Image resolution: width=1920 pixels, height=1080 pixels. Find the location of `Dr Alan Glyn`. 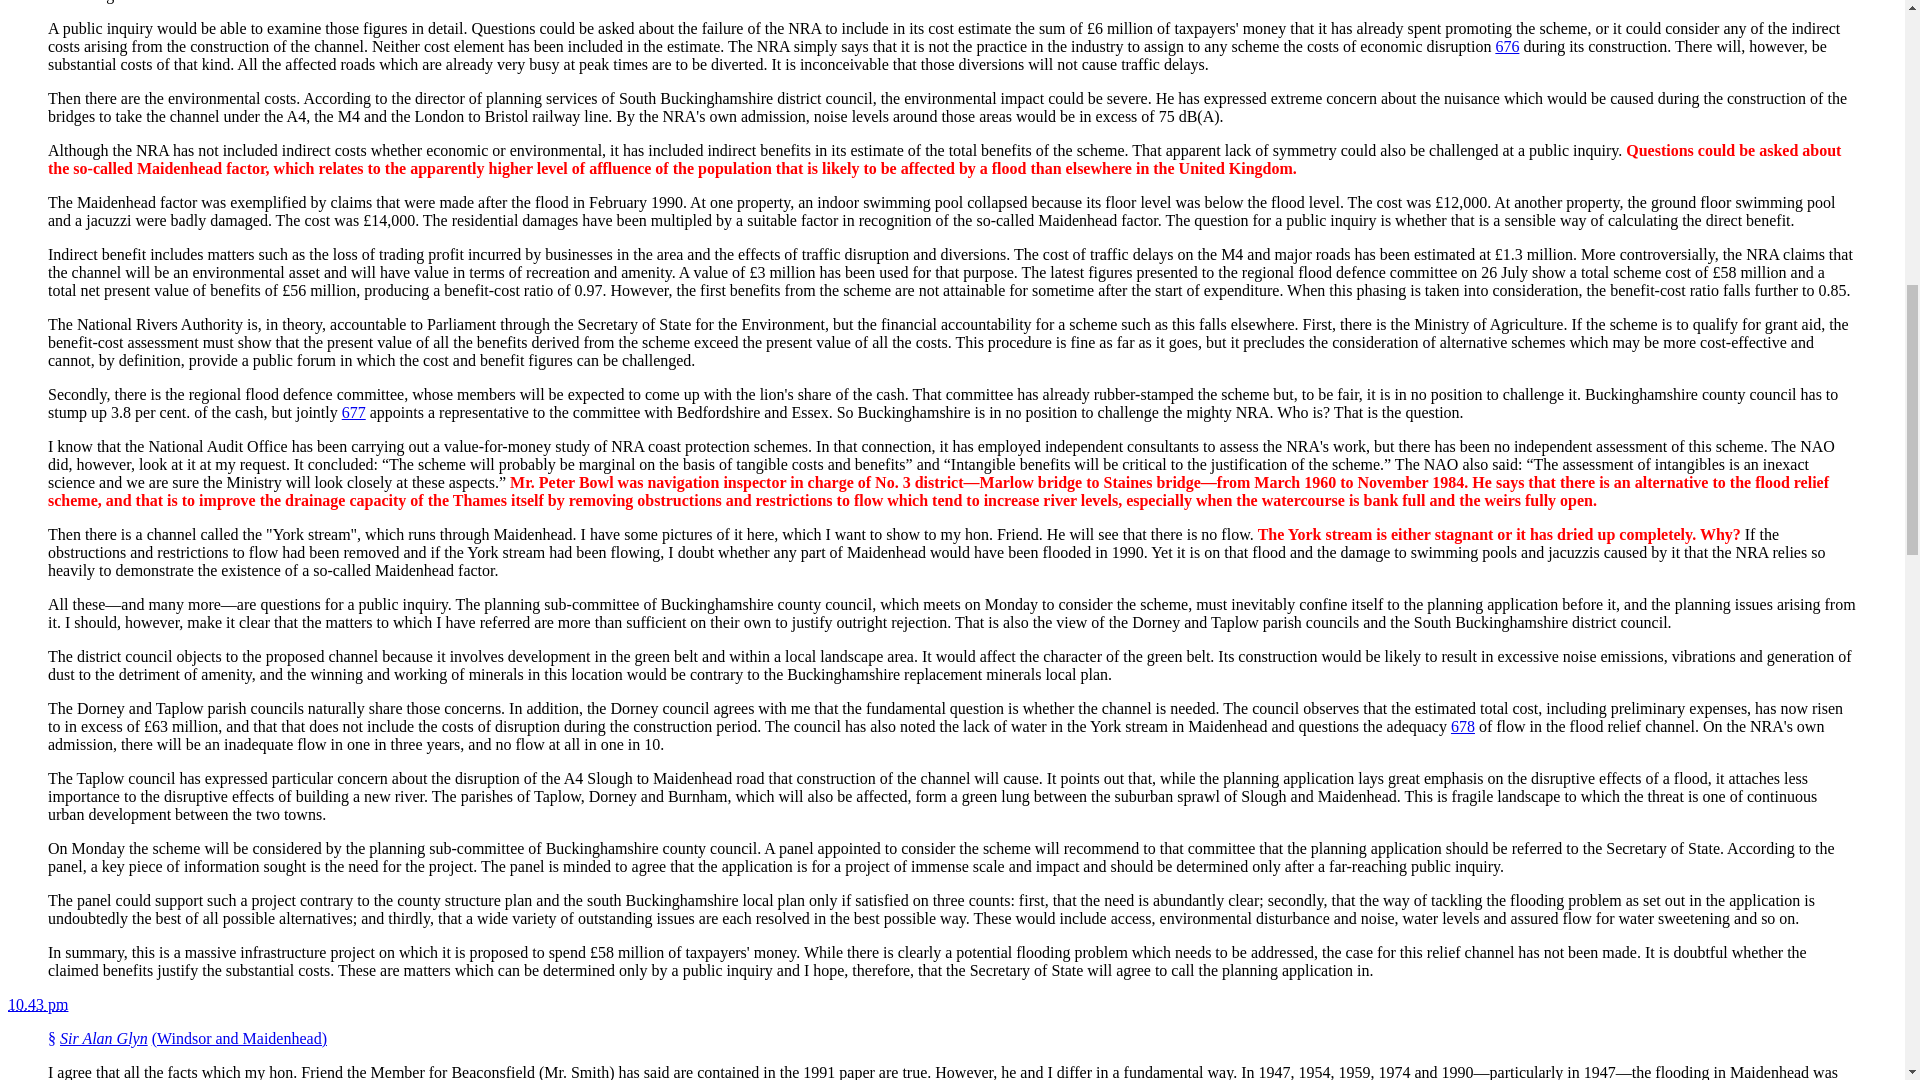

Dr Alan Glyn is located at coordinates (103, 1038).